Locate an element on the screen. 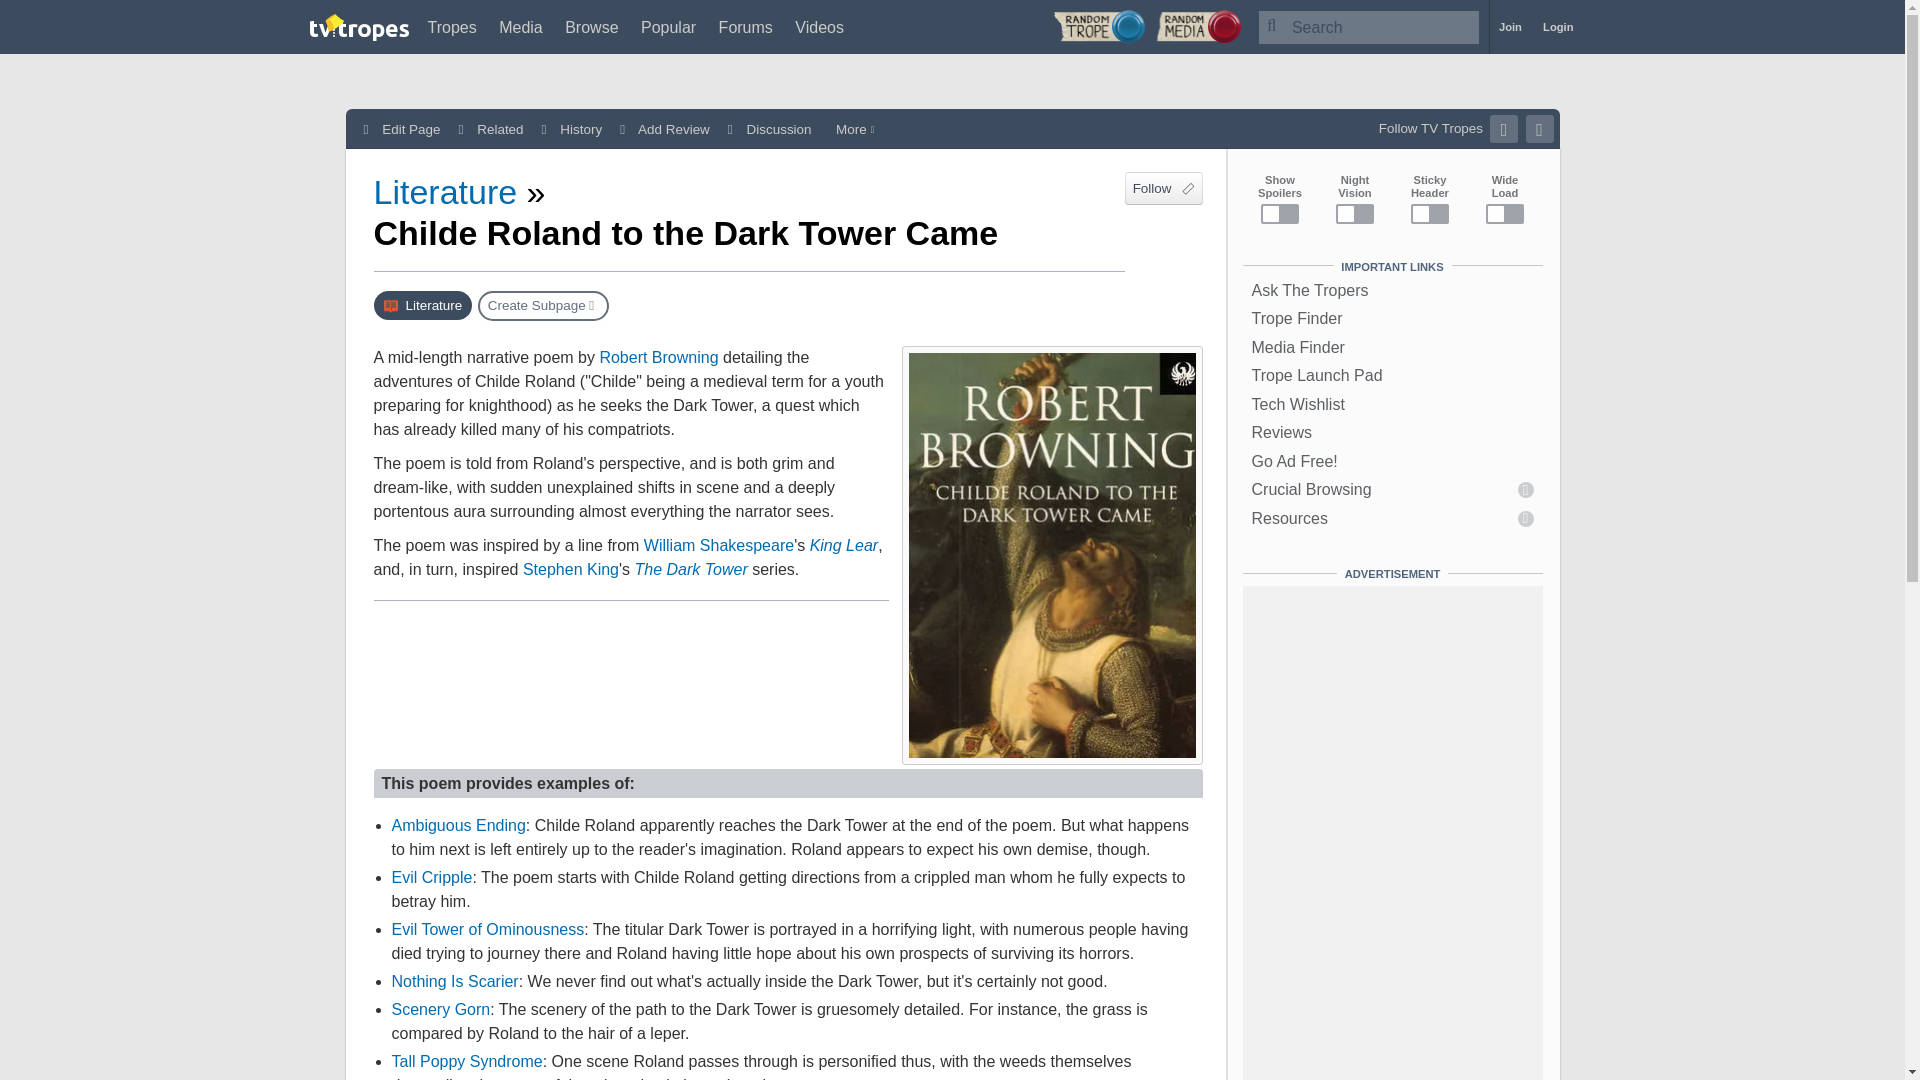  Videos is located at coordinates (819, 27).